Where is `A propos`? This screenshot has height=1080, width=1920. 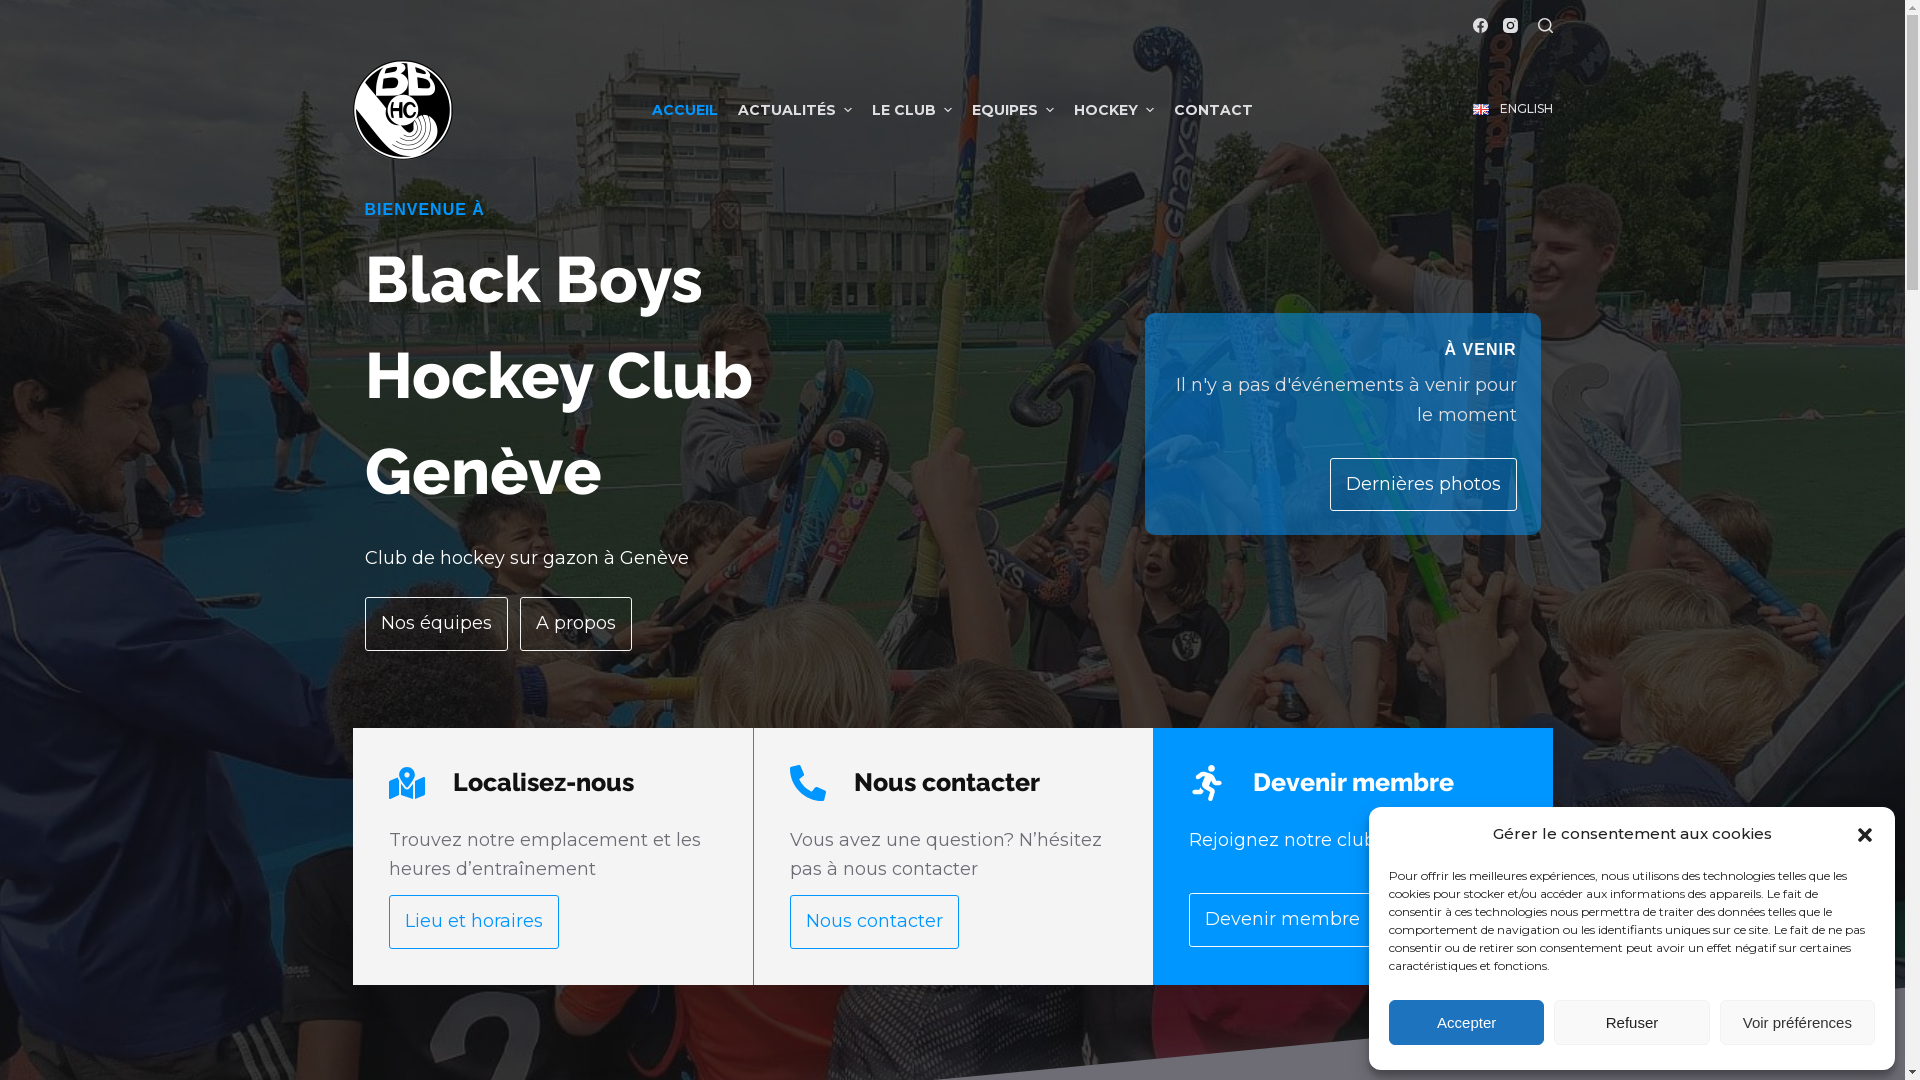 A propos is located at coordinates (576, 624).